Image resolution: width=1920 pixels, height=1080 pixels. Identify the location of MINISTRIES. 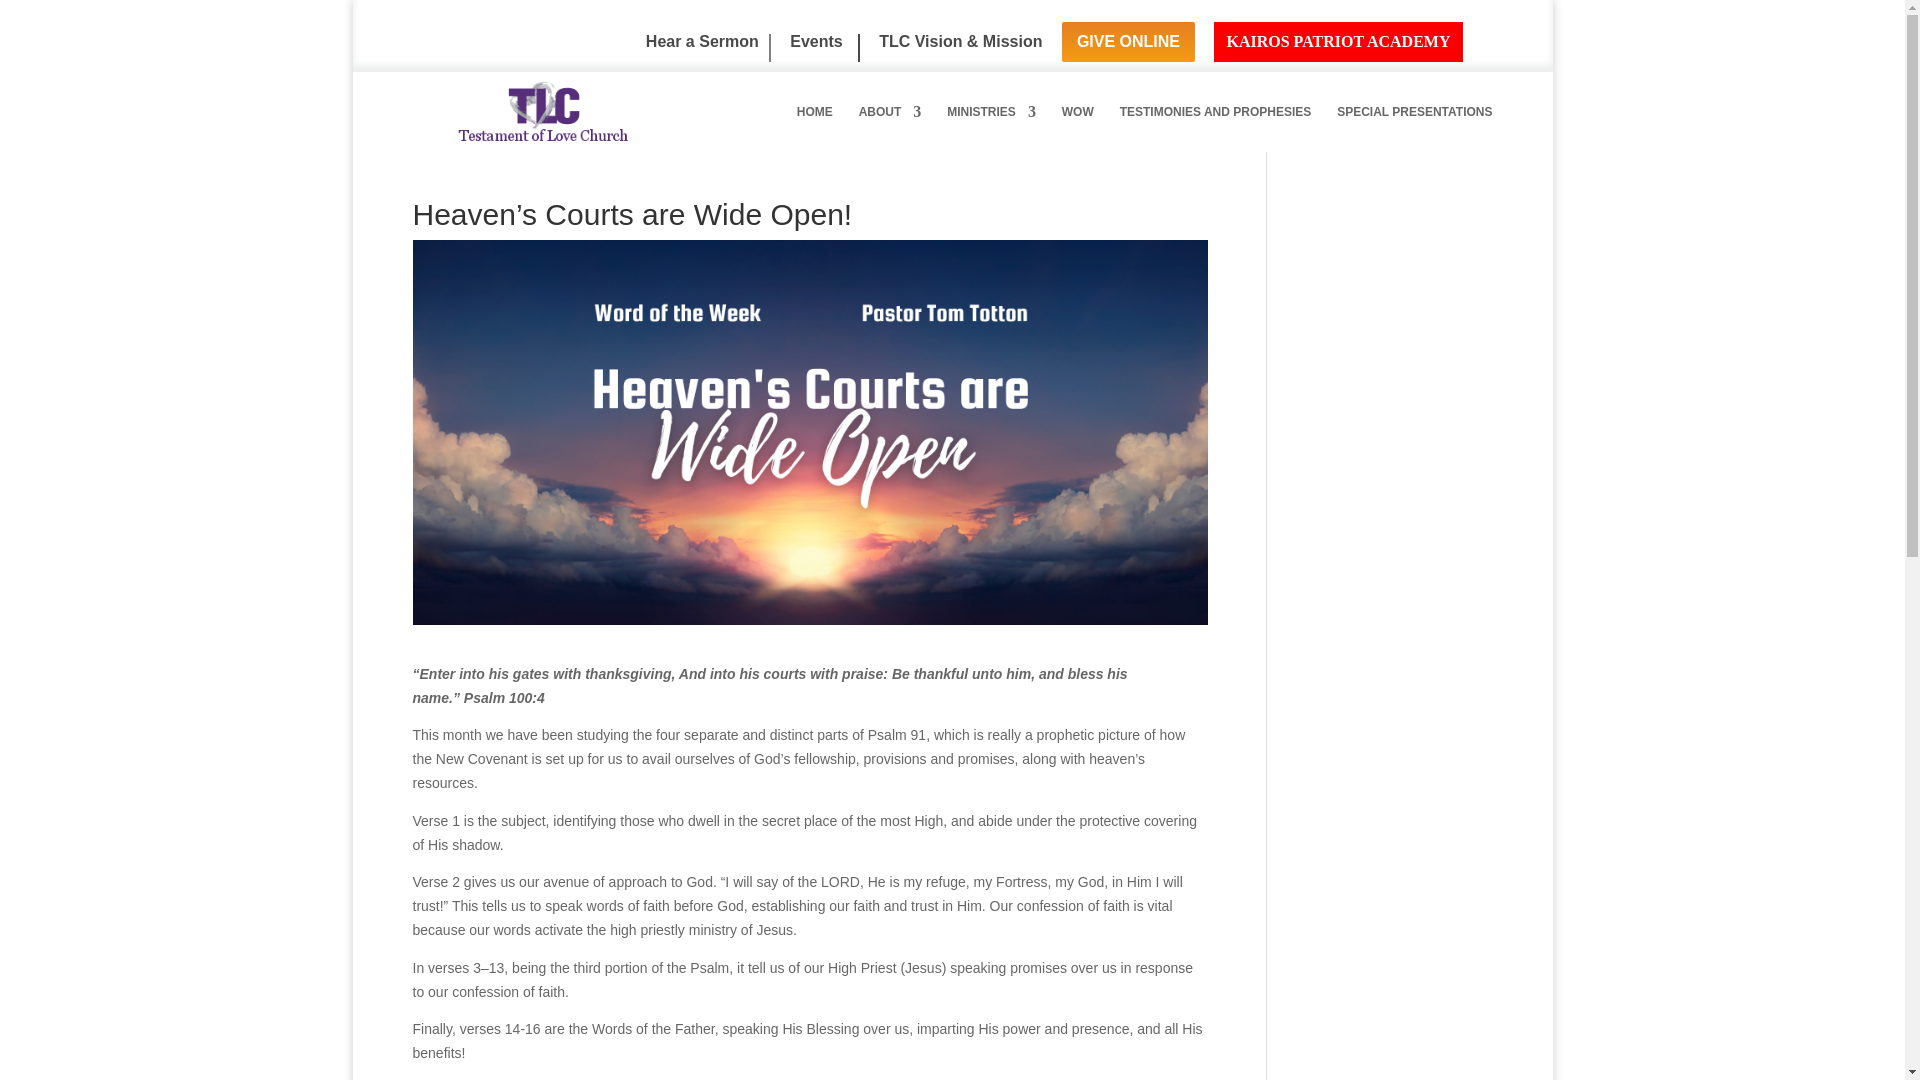
(991, 125).